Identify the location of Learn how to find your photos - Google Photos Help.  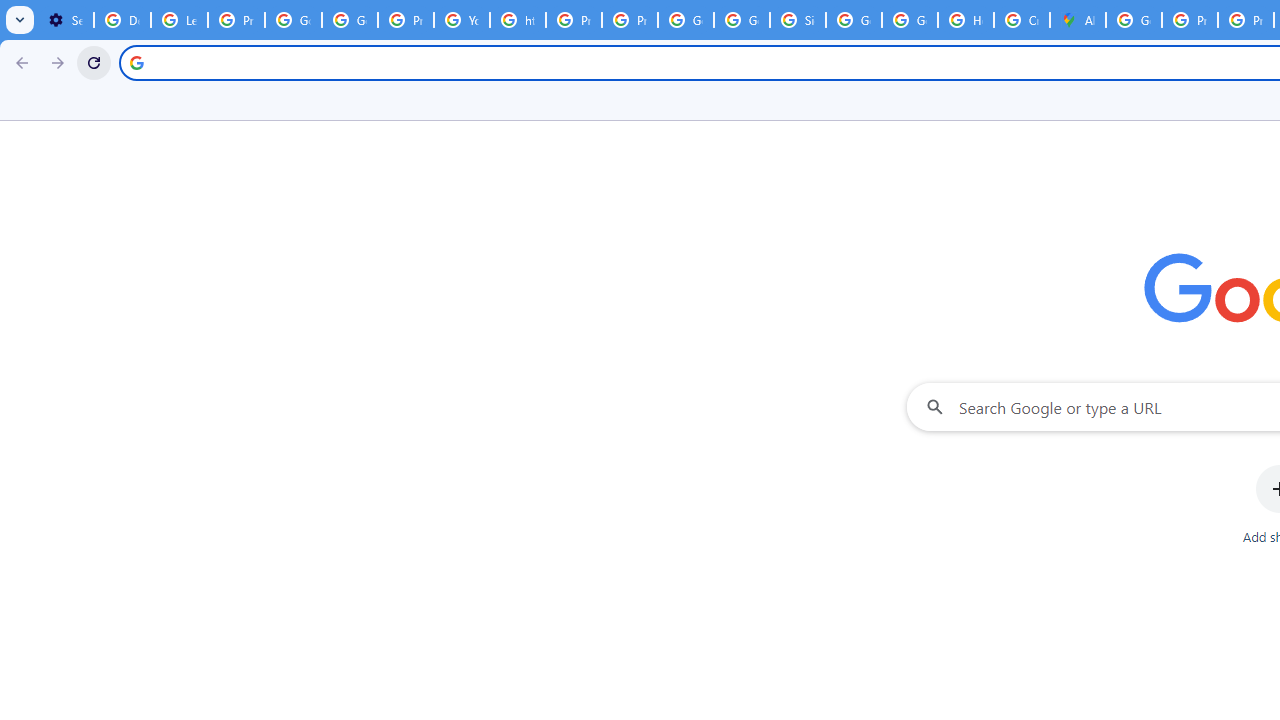
(180, 20).